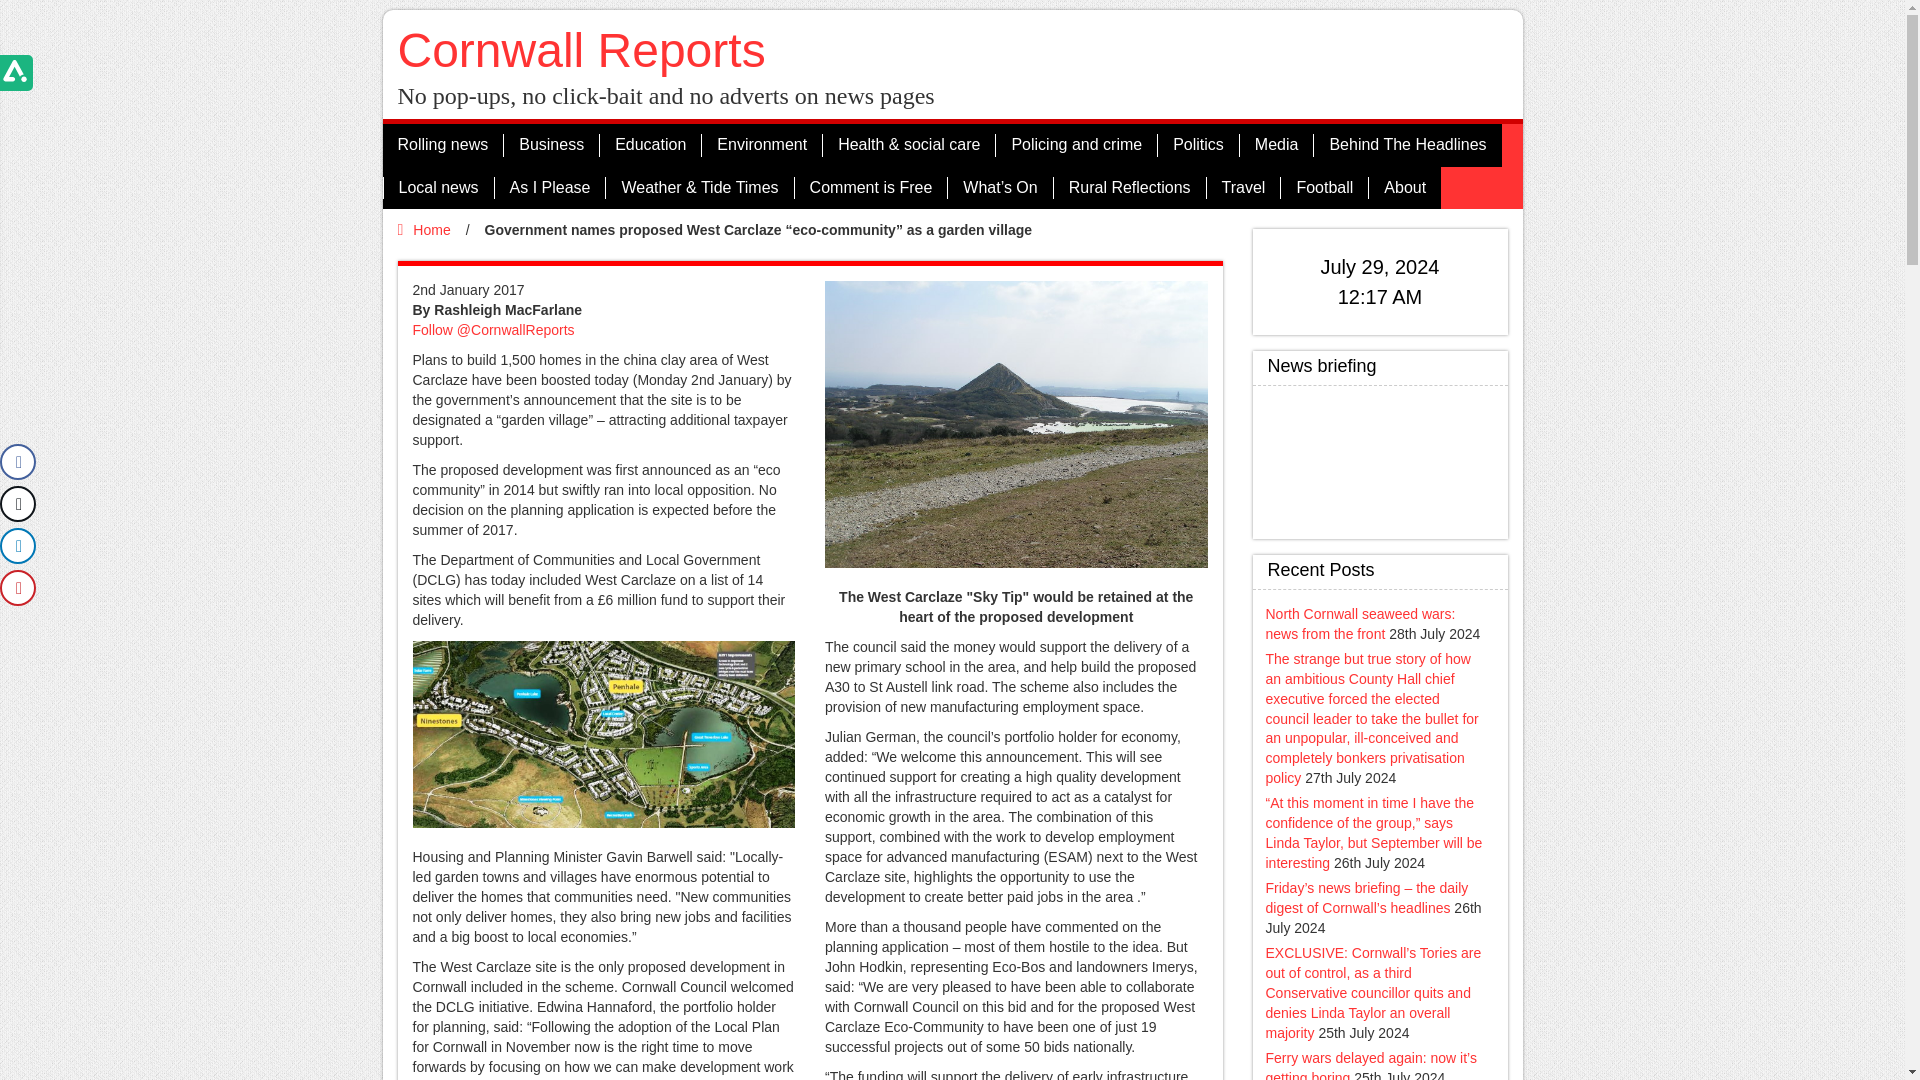 The height and width of the screenshot is (1080, 1920). Describe the element at coordinates (1407, 144) in the screenshot. I see `Behind The Headlines` at that location.